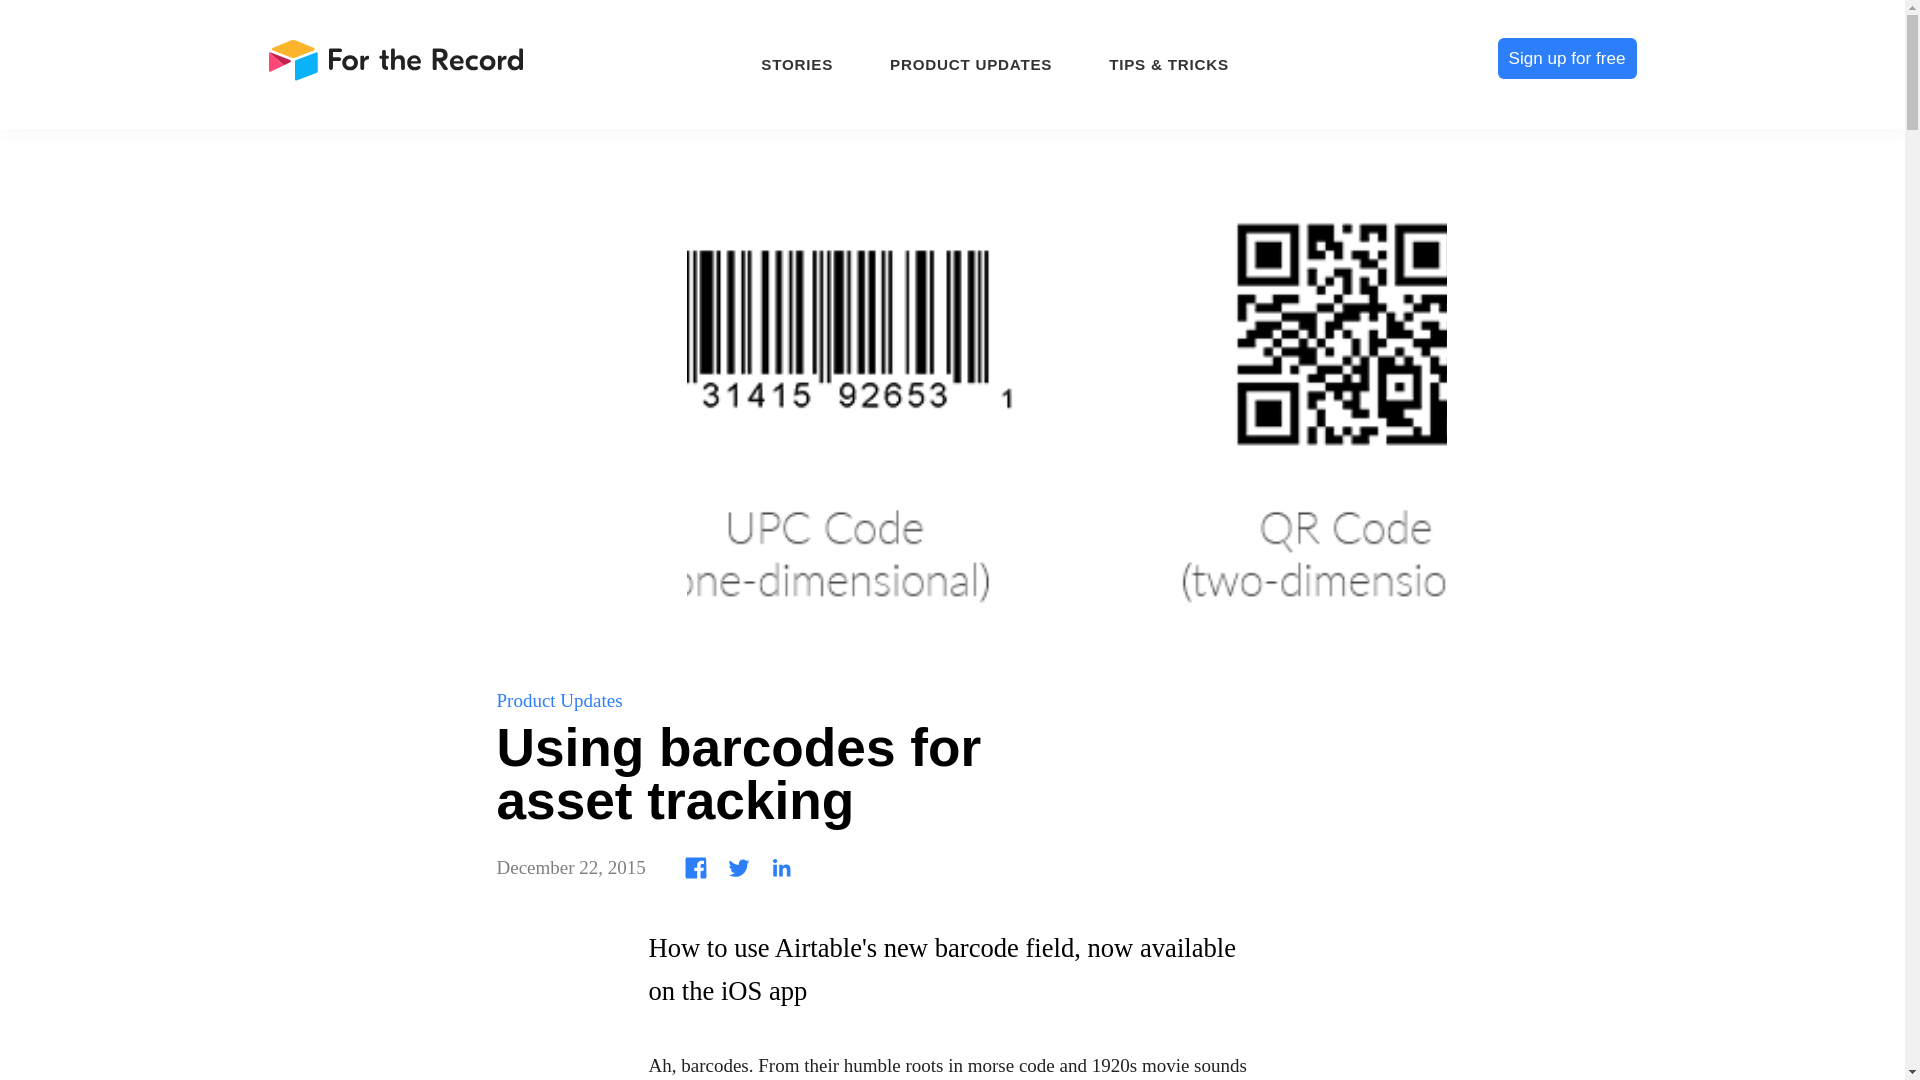  I want to click on PRODUCT UPDATES, so click(971, 62).